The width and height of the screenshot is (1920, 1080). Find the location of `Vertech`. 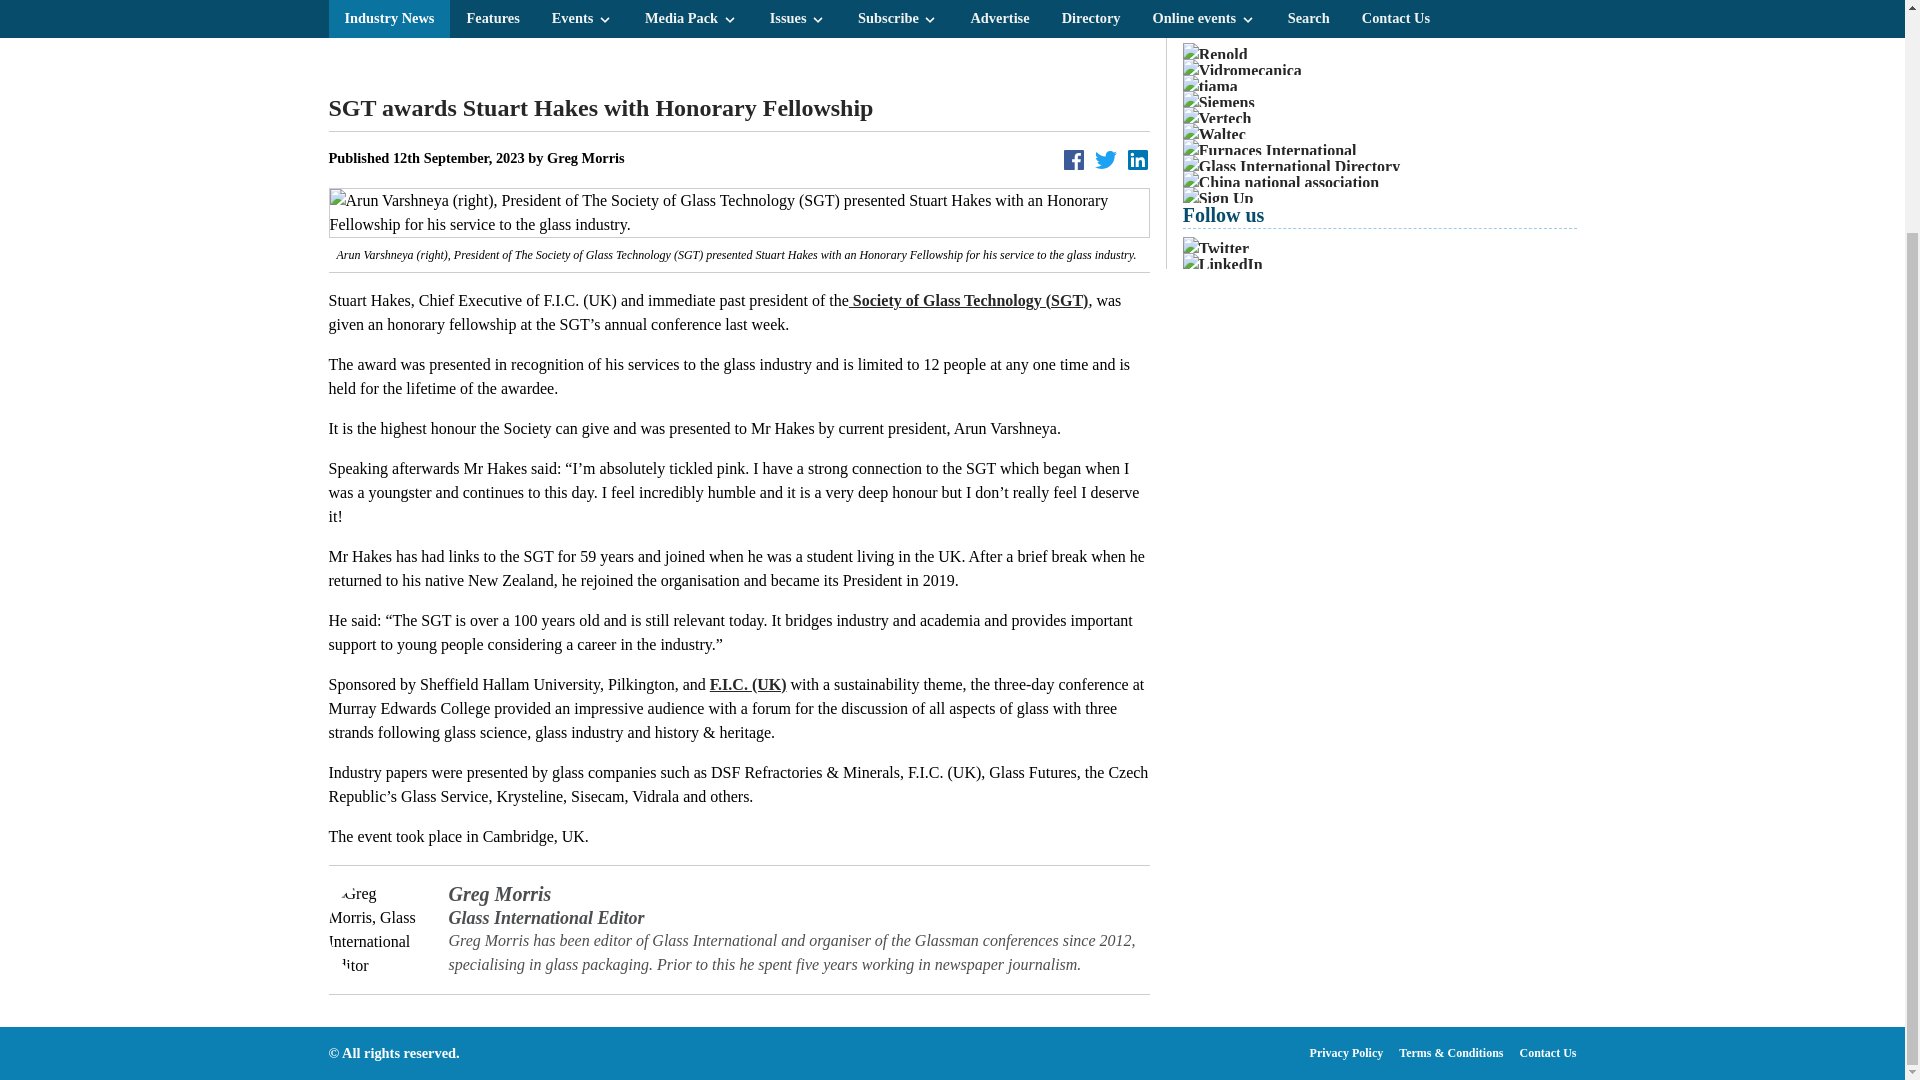

Vertech is located at coordinates (1379, 118).